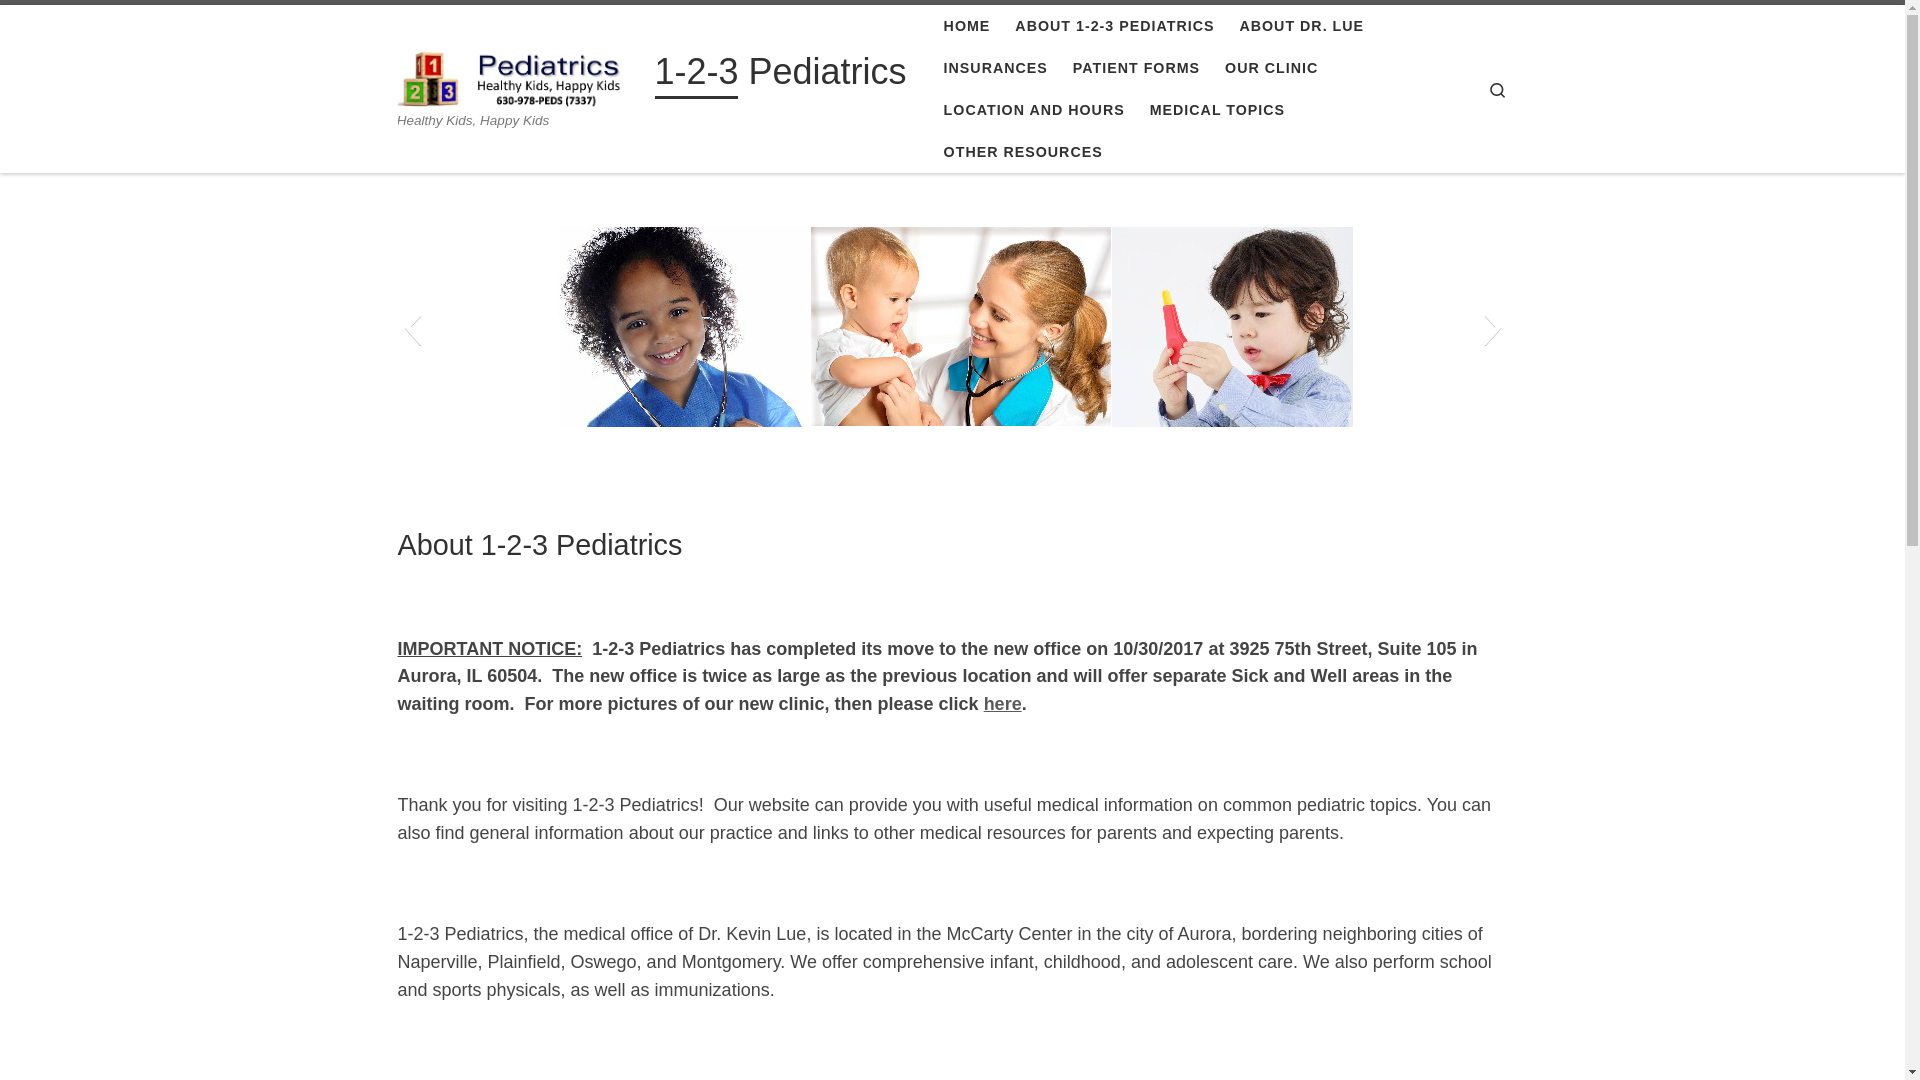  Describe the element at coordinates (996, 68) in the screenshot. I see `INSURANCES` at that location.